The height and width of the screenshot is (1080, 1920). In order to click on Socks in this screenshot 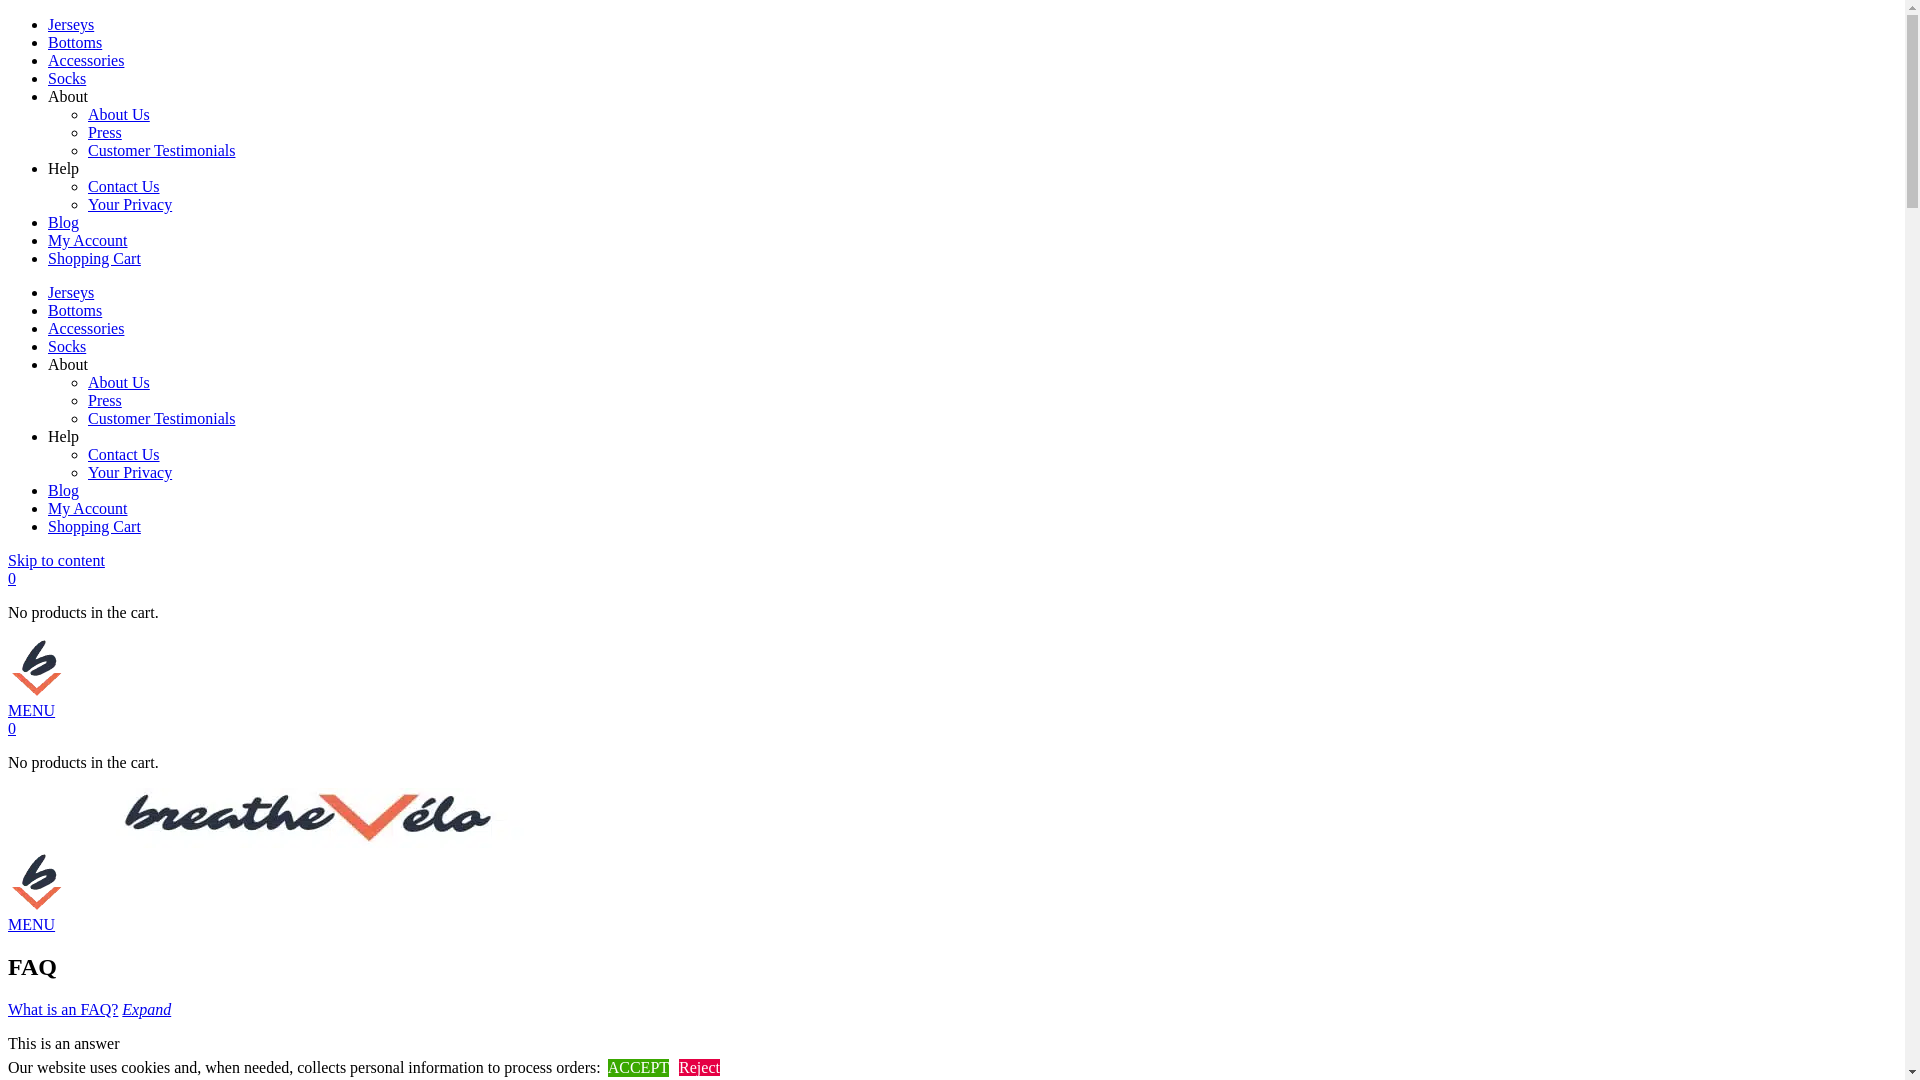, I will do `click(67, 78)`.